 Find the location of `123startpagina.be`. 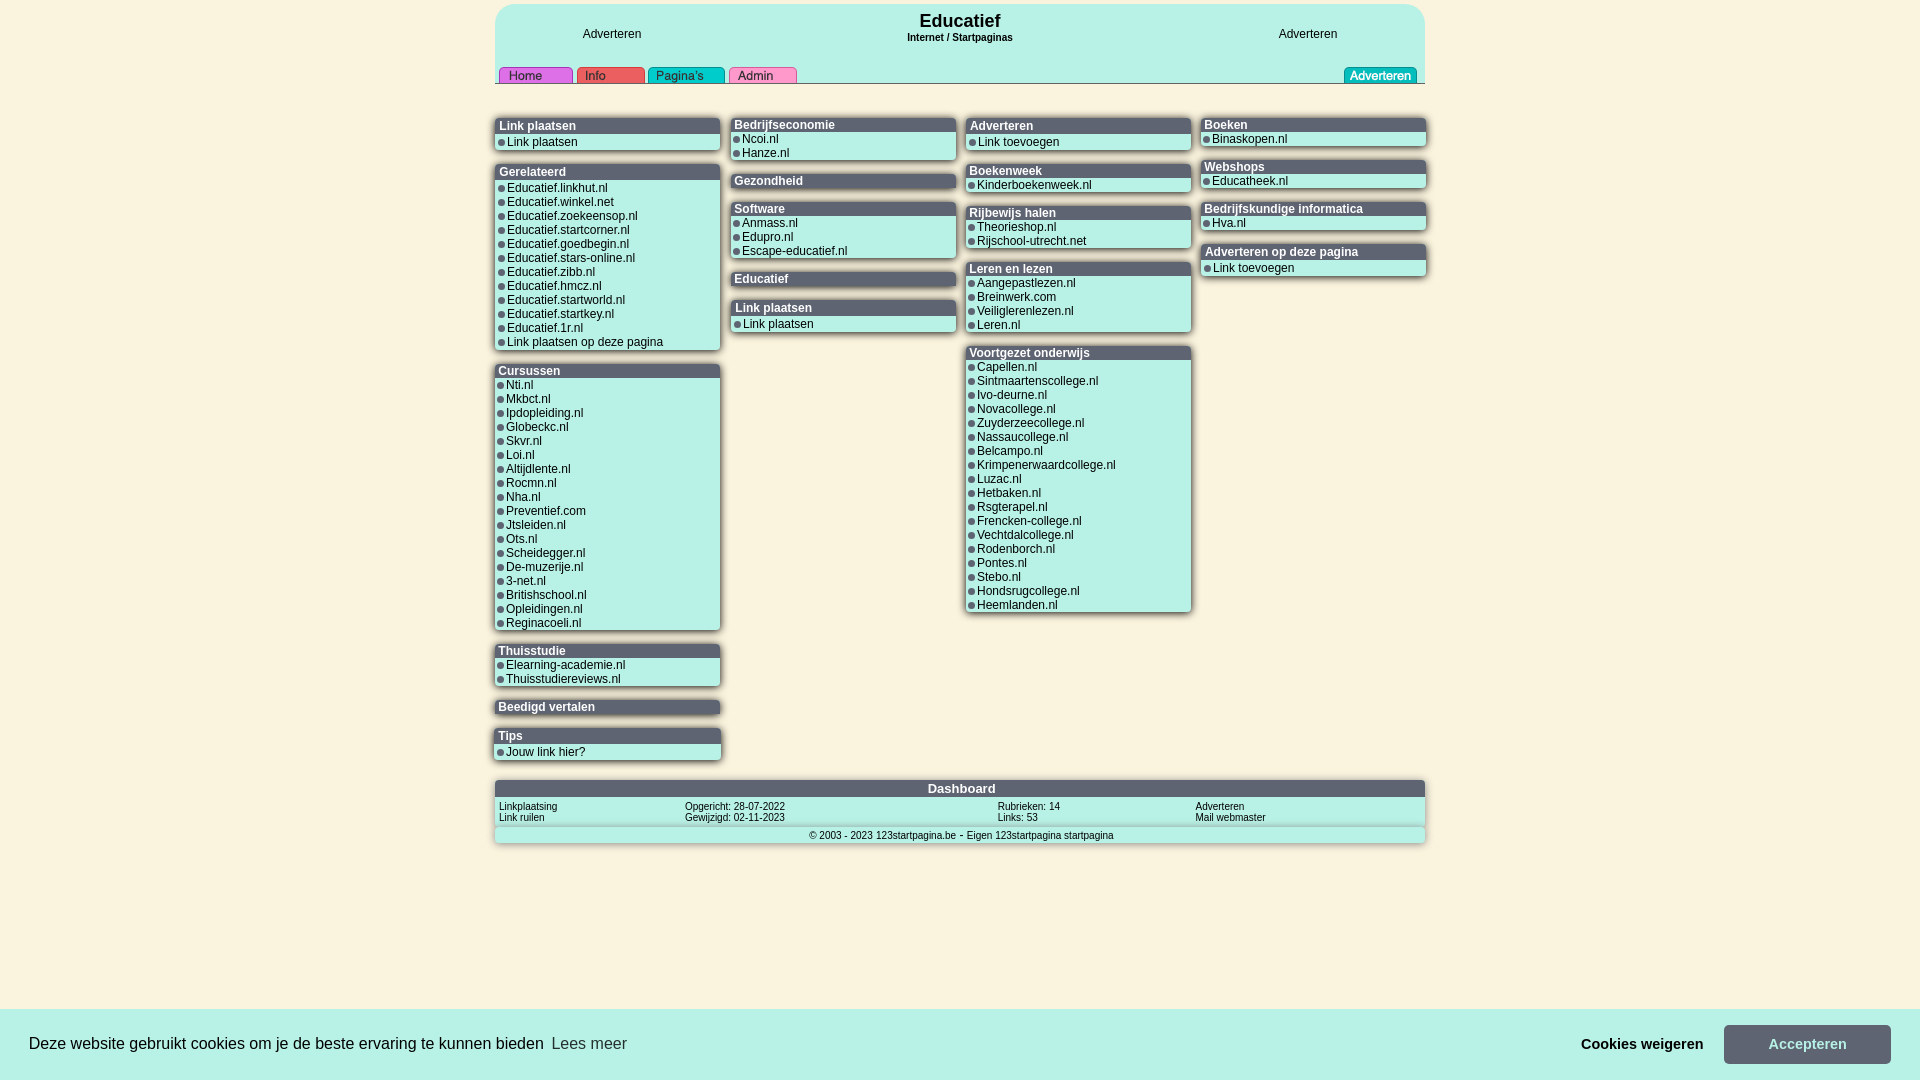

123startpagina.be is located at coordinates (916, 835).